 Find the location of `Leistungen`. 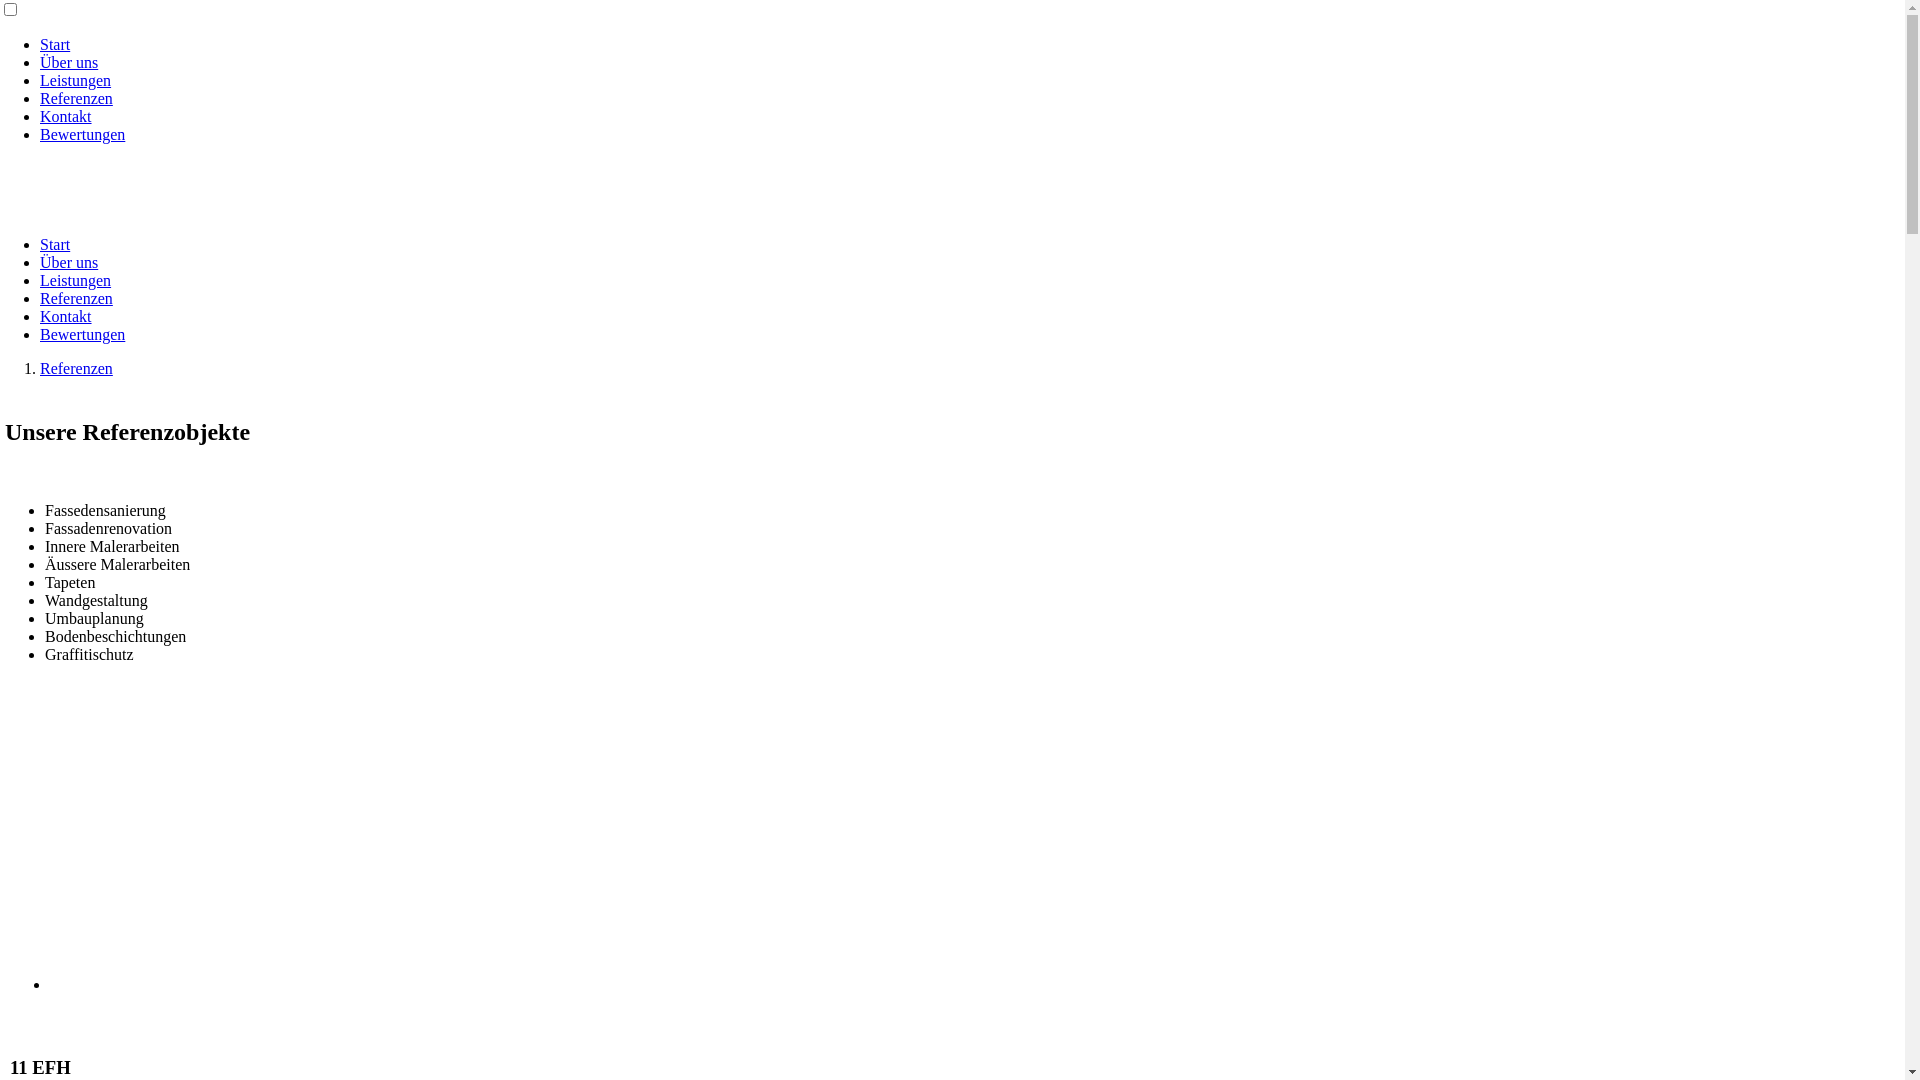

Leistungen is located at coordinates (76, 280).